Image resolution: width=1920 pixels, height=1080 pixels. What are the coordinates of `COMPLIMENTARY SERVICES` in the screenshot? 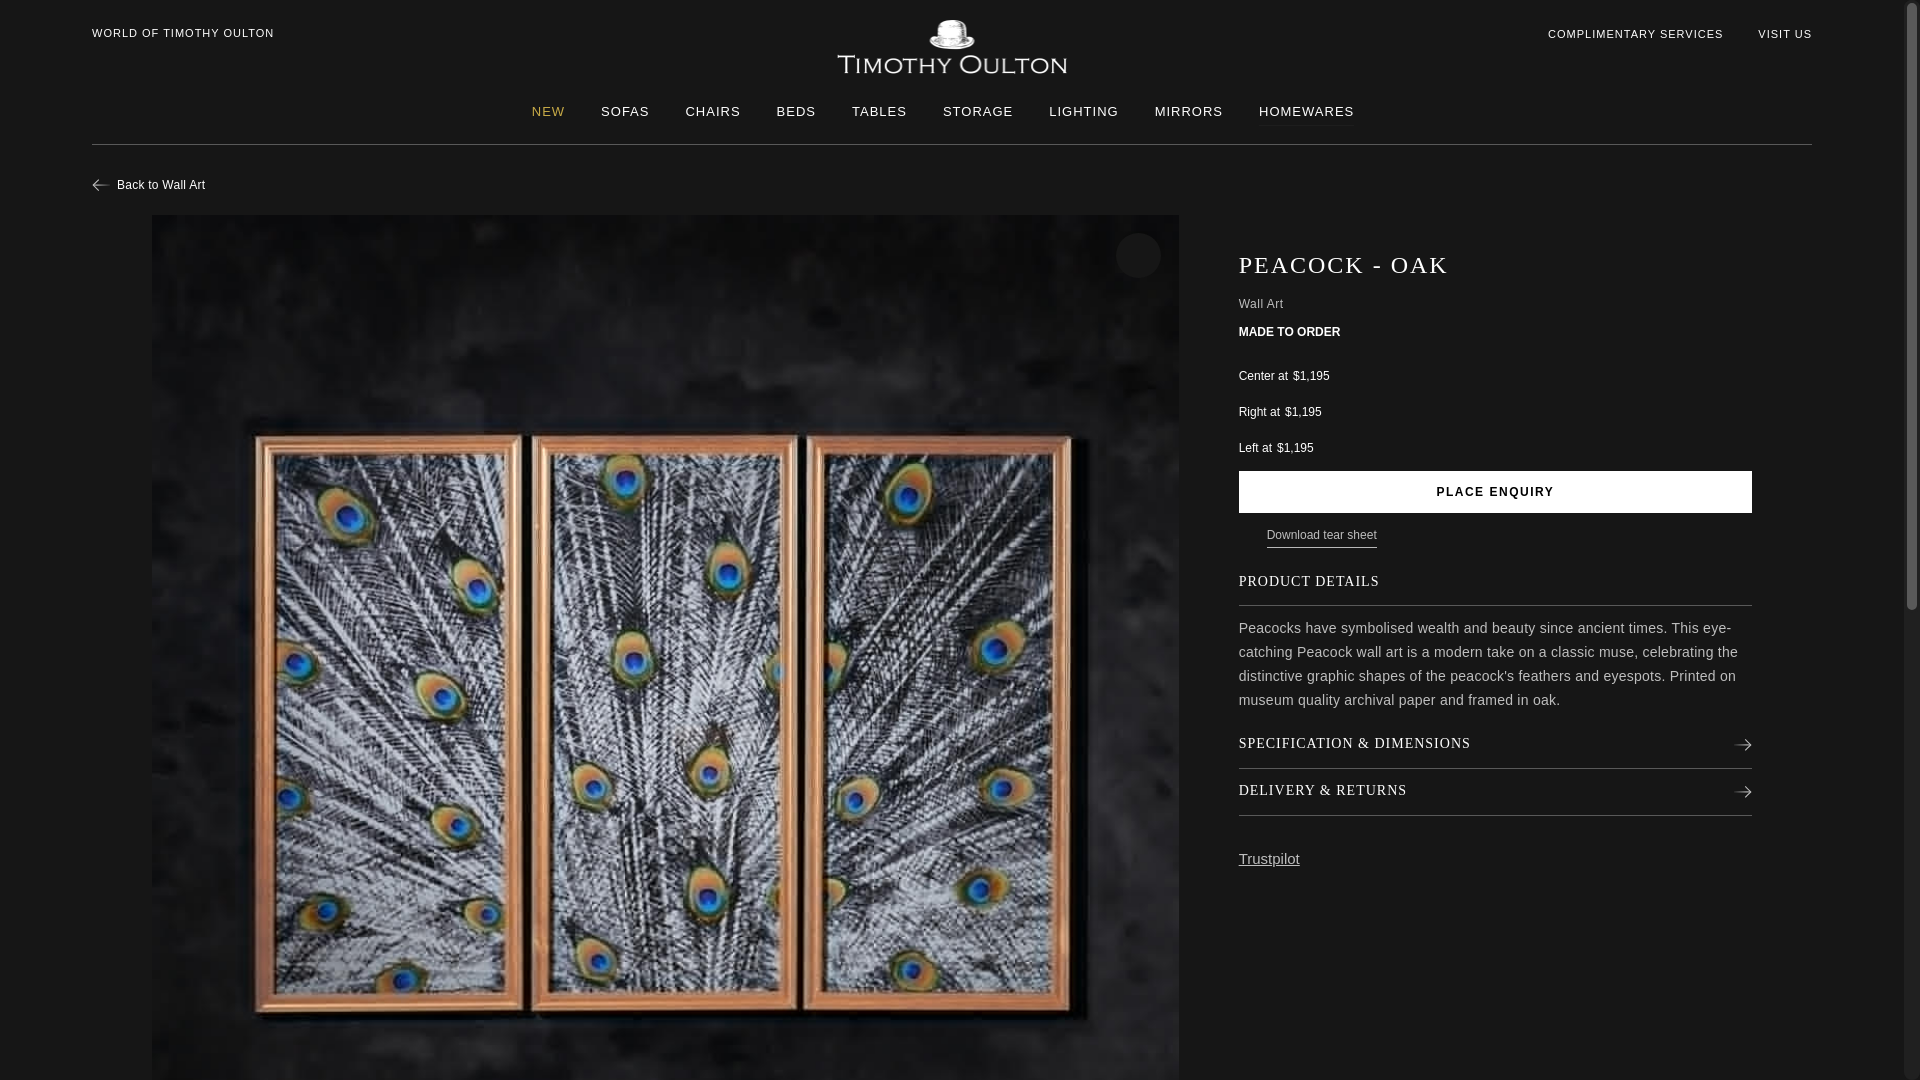 It's located at (1634, 34).